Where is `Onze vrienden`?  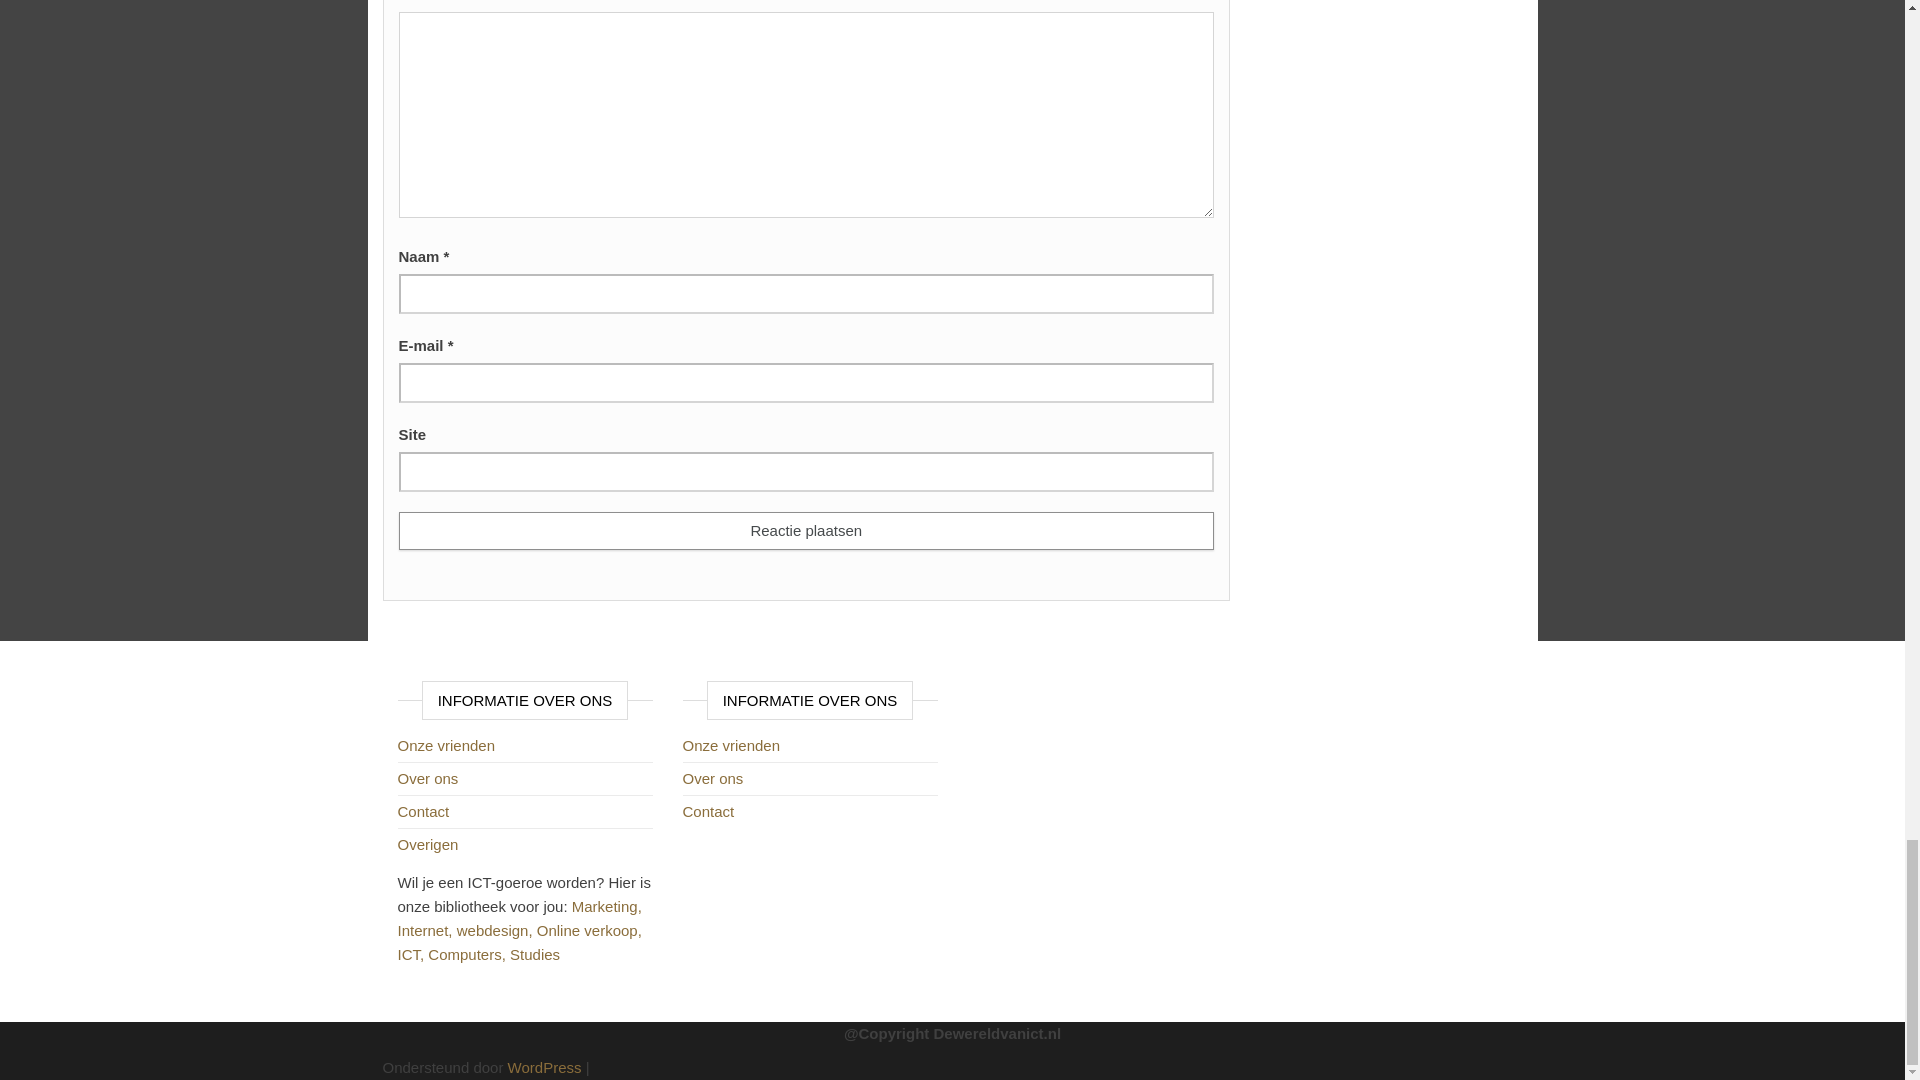
Onze vrienden is located at coordinates (446, 744).